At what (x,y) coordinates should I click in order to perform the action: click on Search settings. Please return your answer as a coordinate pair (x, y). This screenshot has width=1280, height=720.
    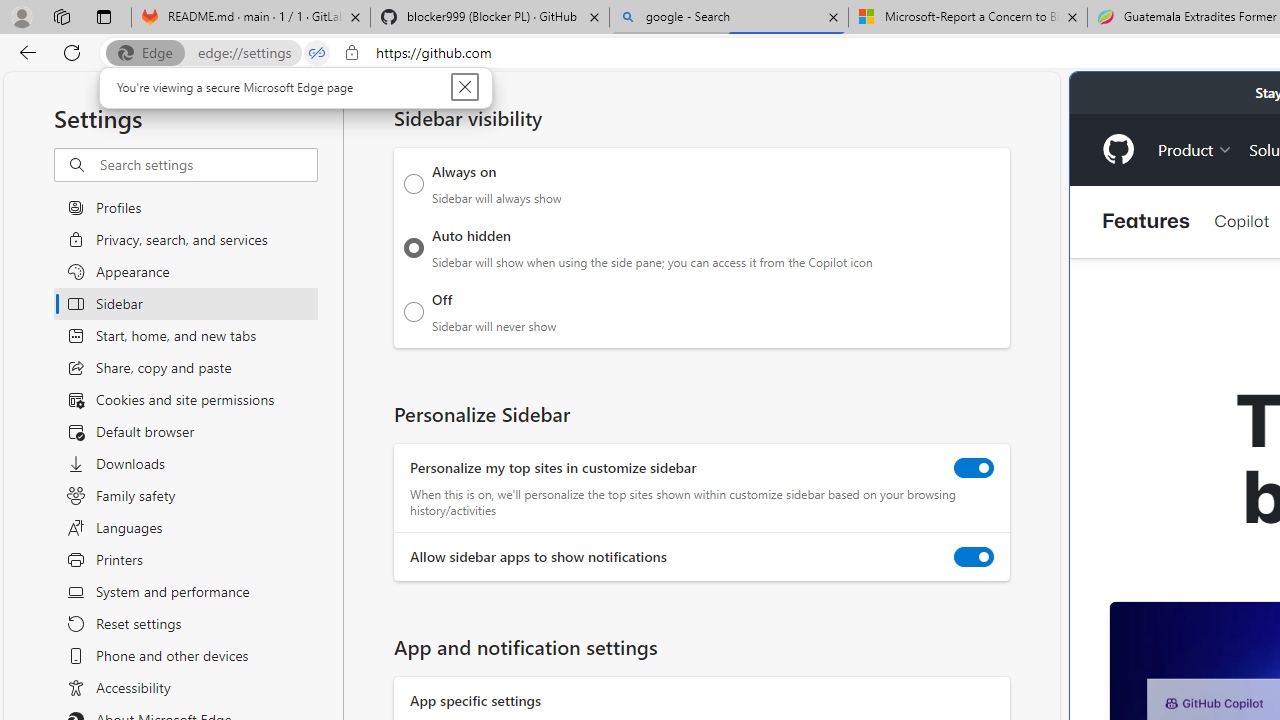
    Looking at the image, I should click on (208, 165).